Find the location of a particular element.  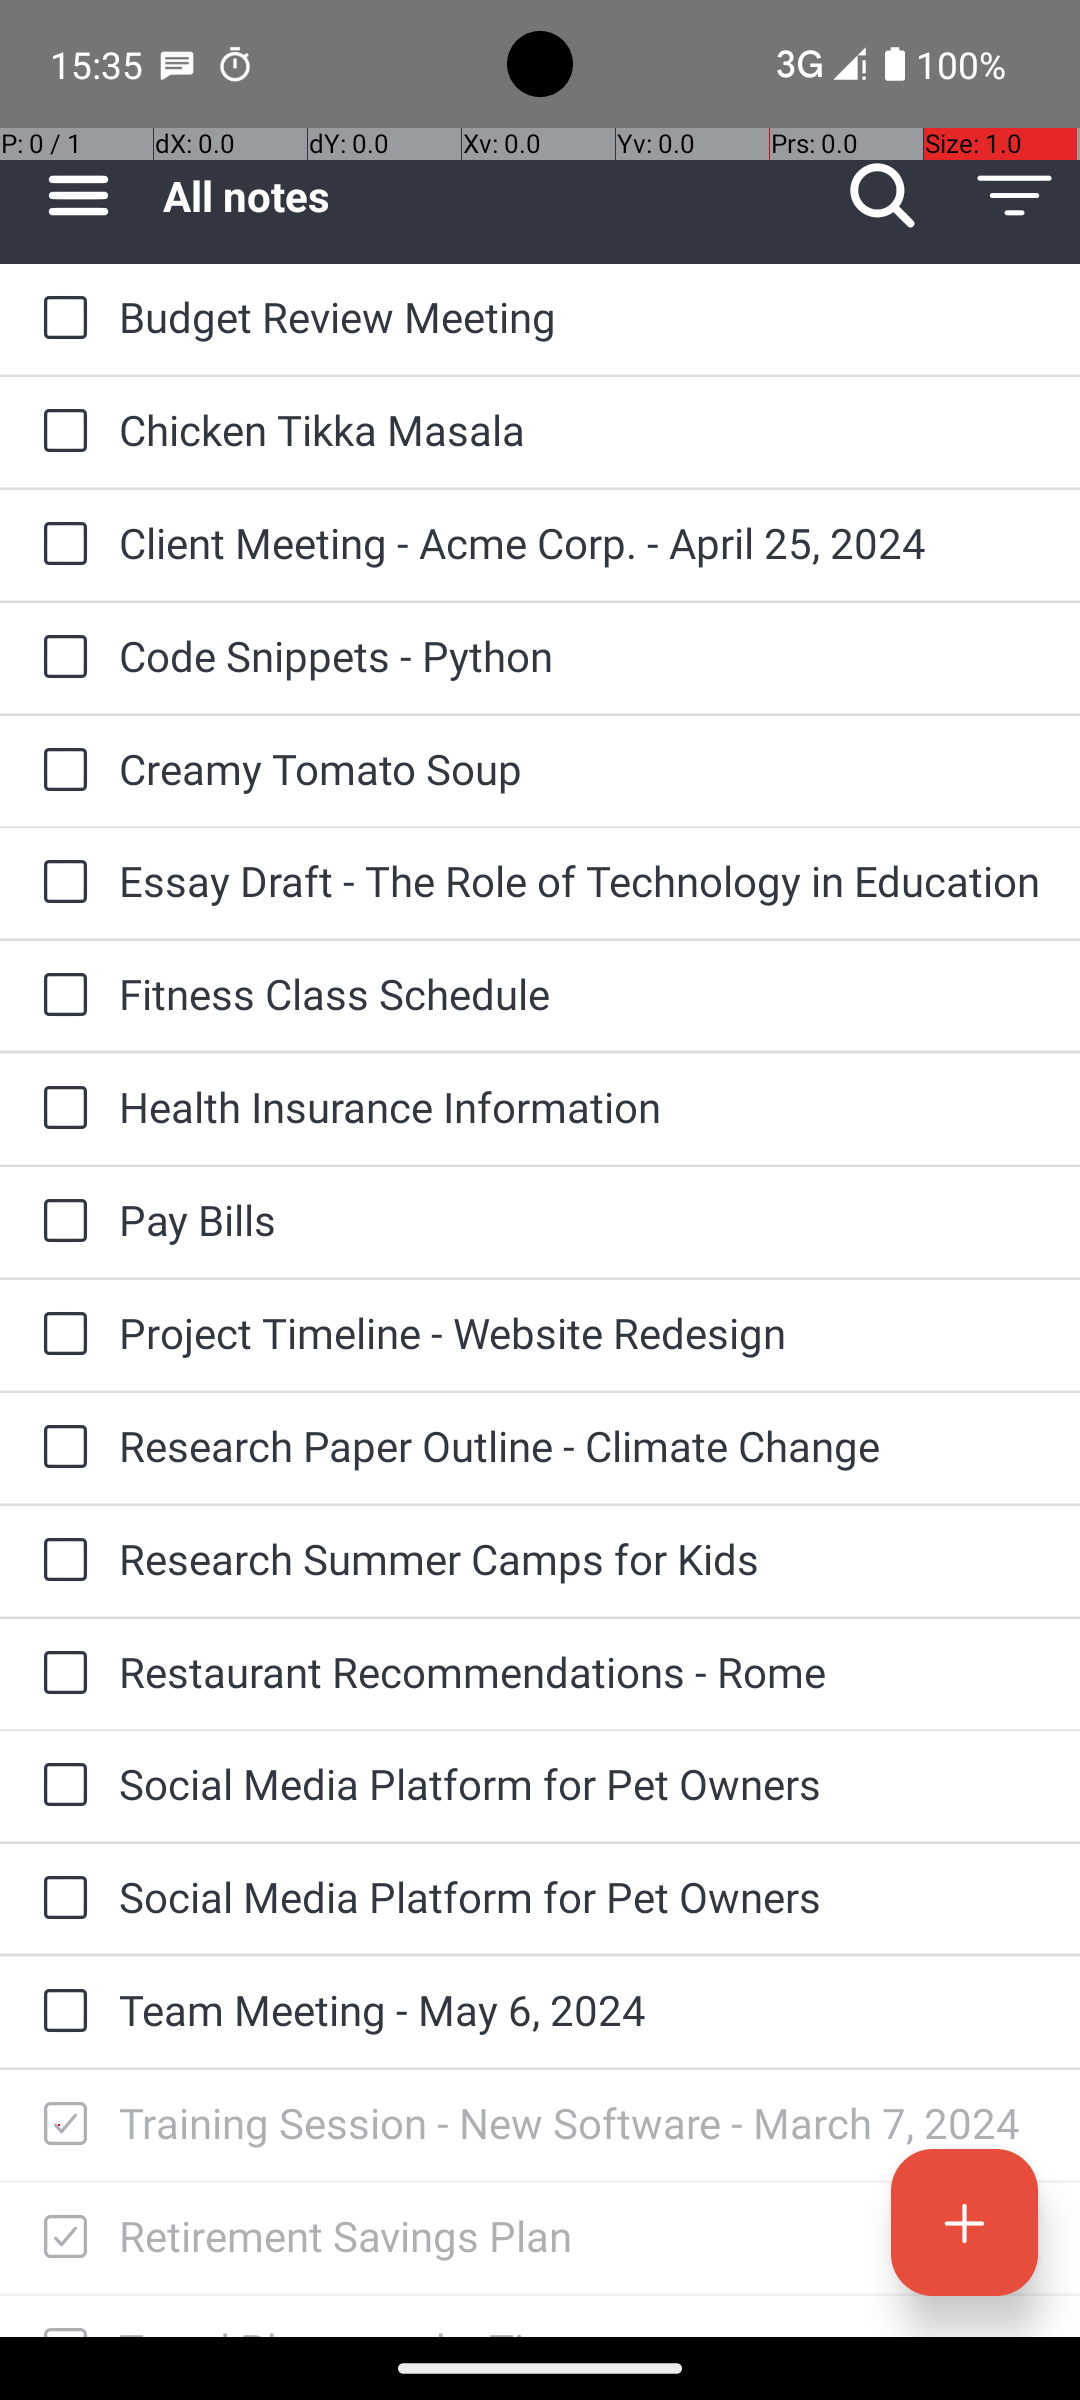

Chicken Tikka Masala is located at coordinates (580, 430).